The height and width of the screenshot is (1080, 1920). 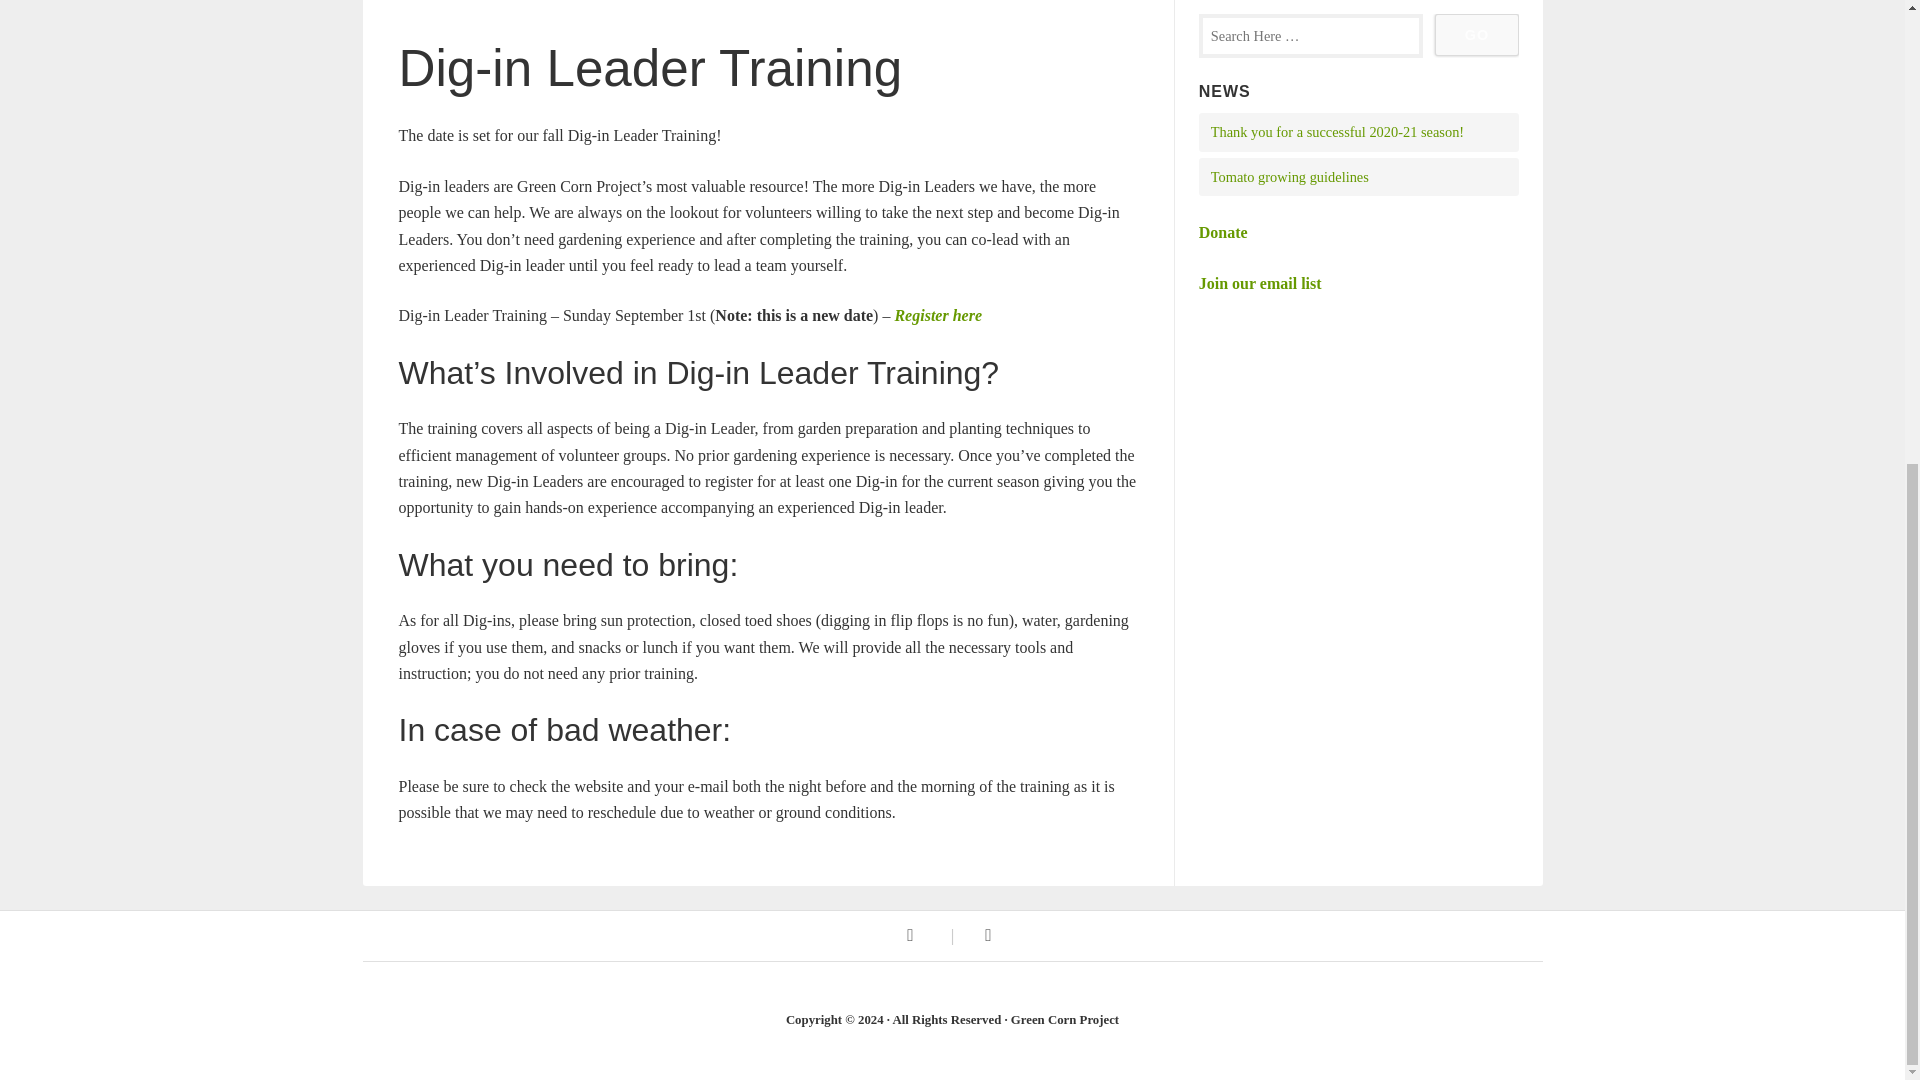 What do you see at coordinates (1476, 35) in the screenshot?
I see `Go` at bounding box center [1476, 35].